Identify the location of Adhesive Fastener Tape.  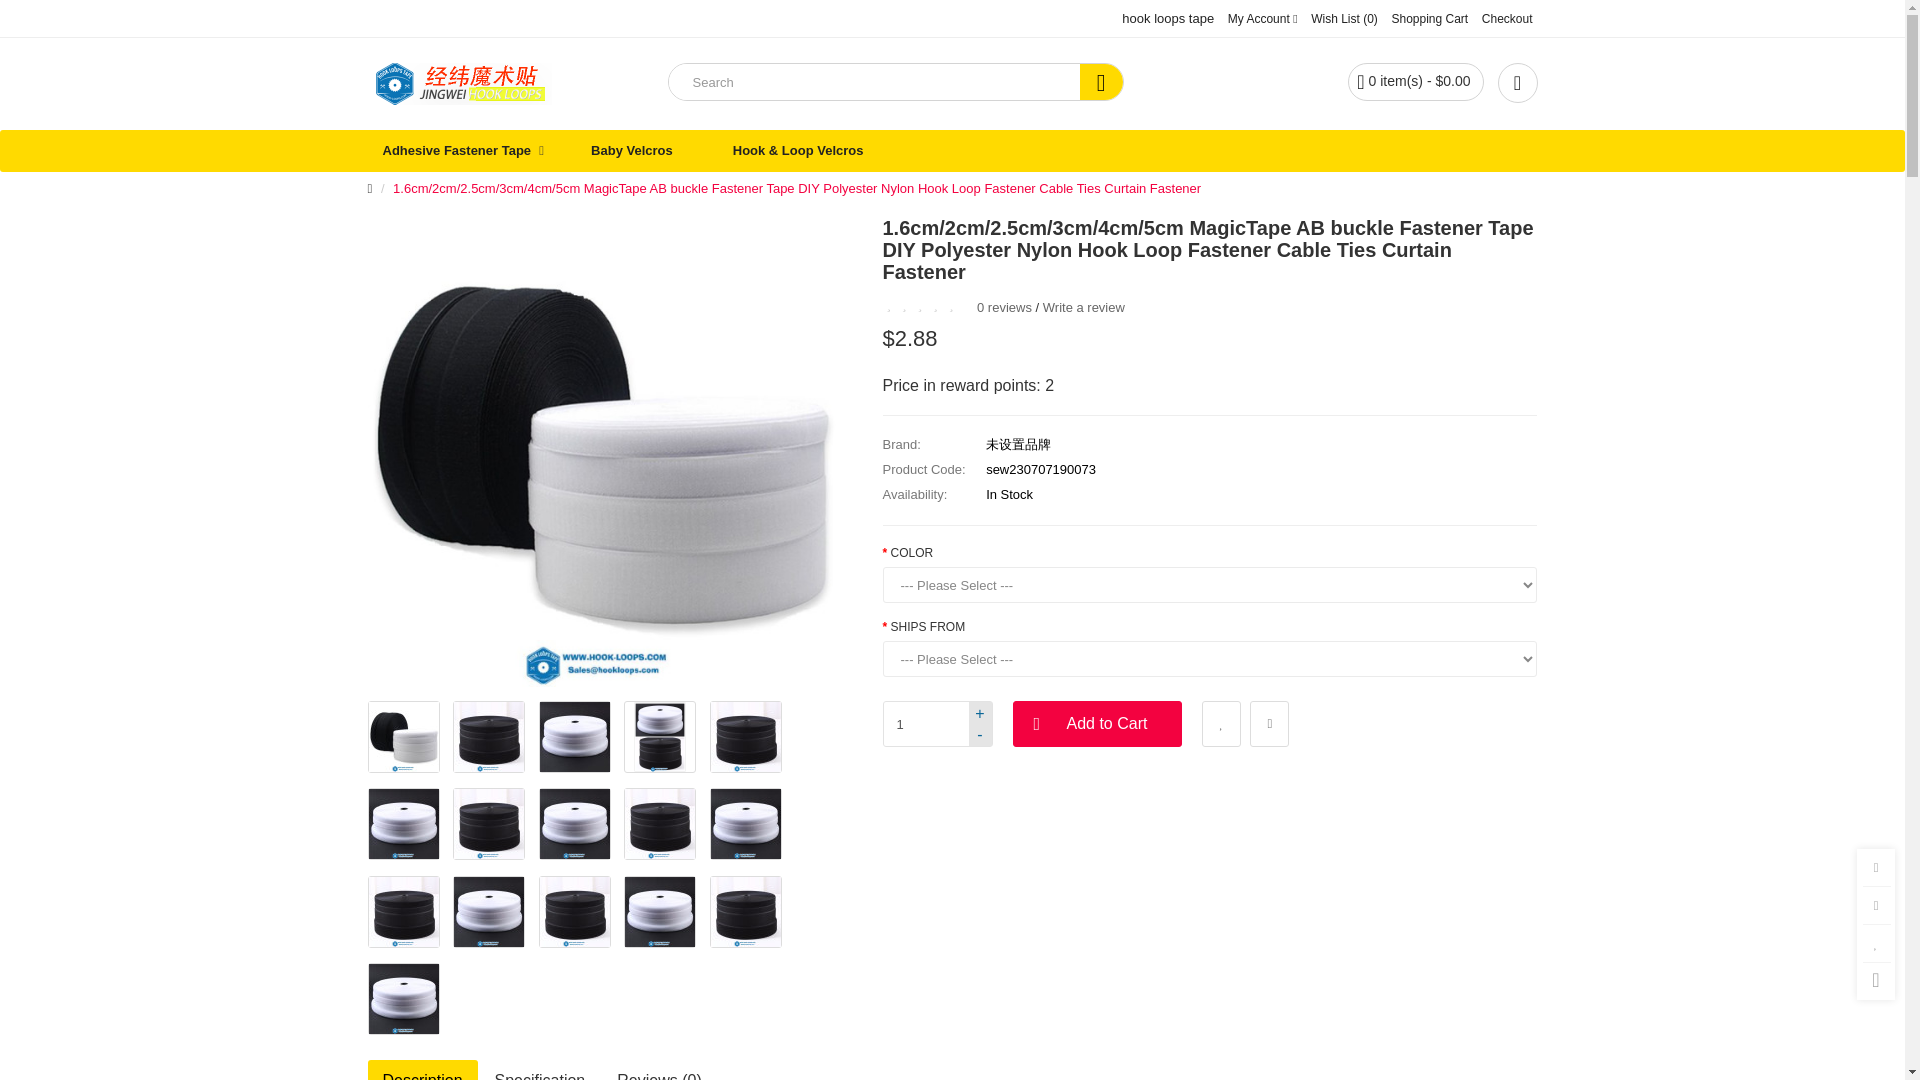
(458, 150).